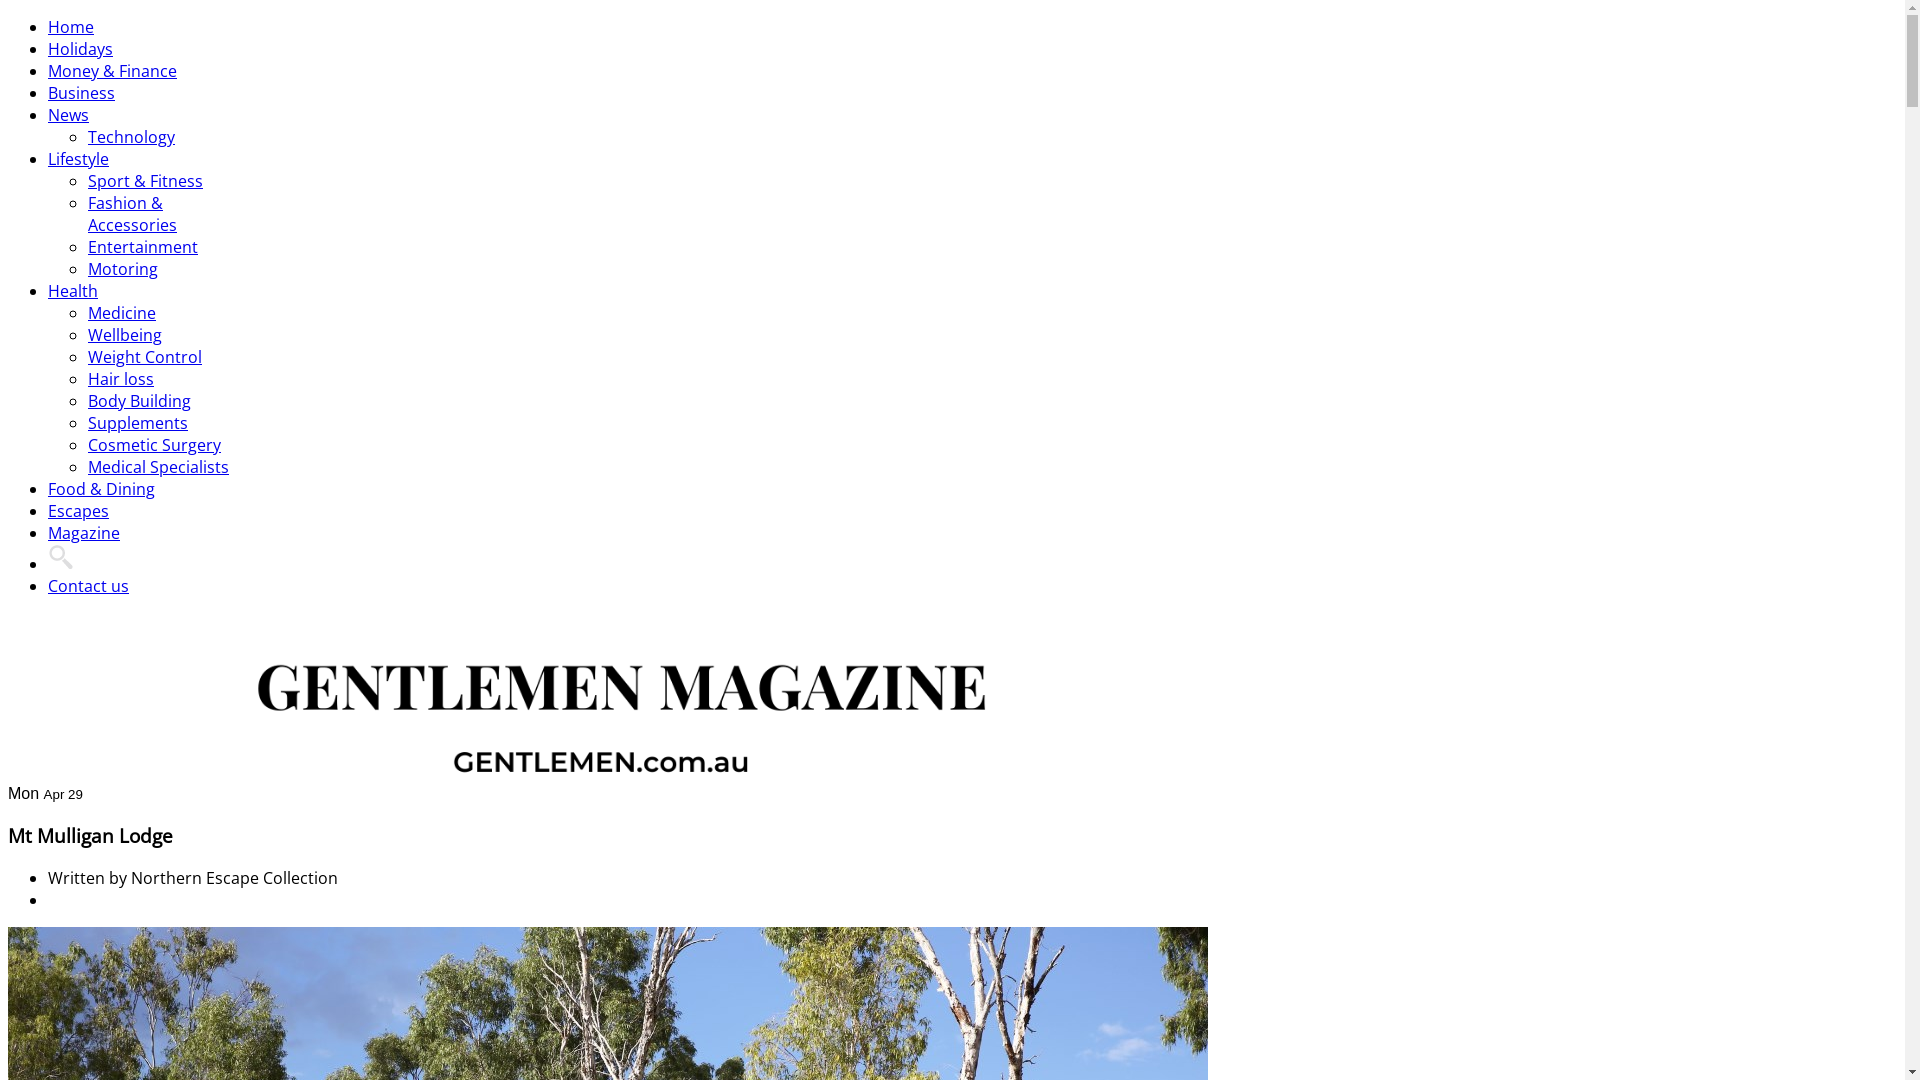 The image size is (1920, 1080). What do you see at coordinates (80, 49) in the screenshot?
I see `Holidays` at bounding box center [80, 49].